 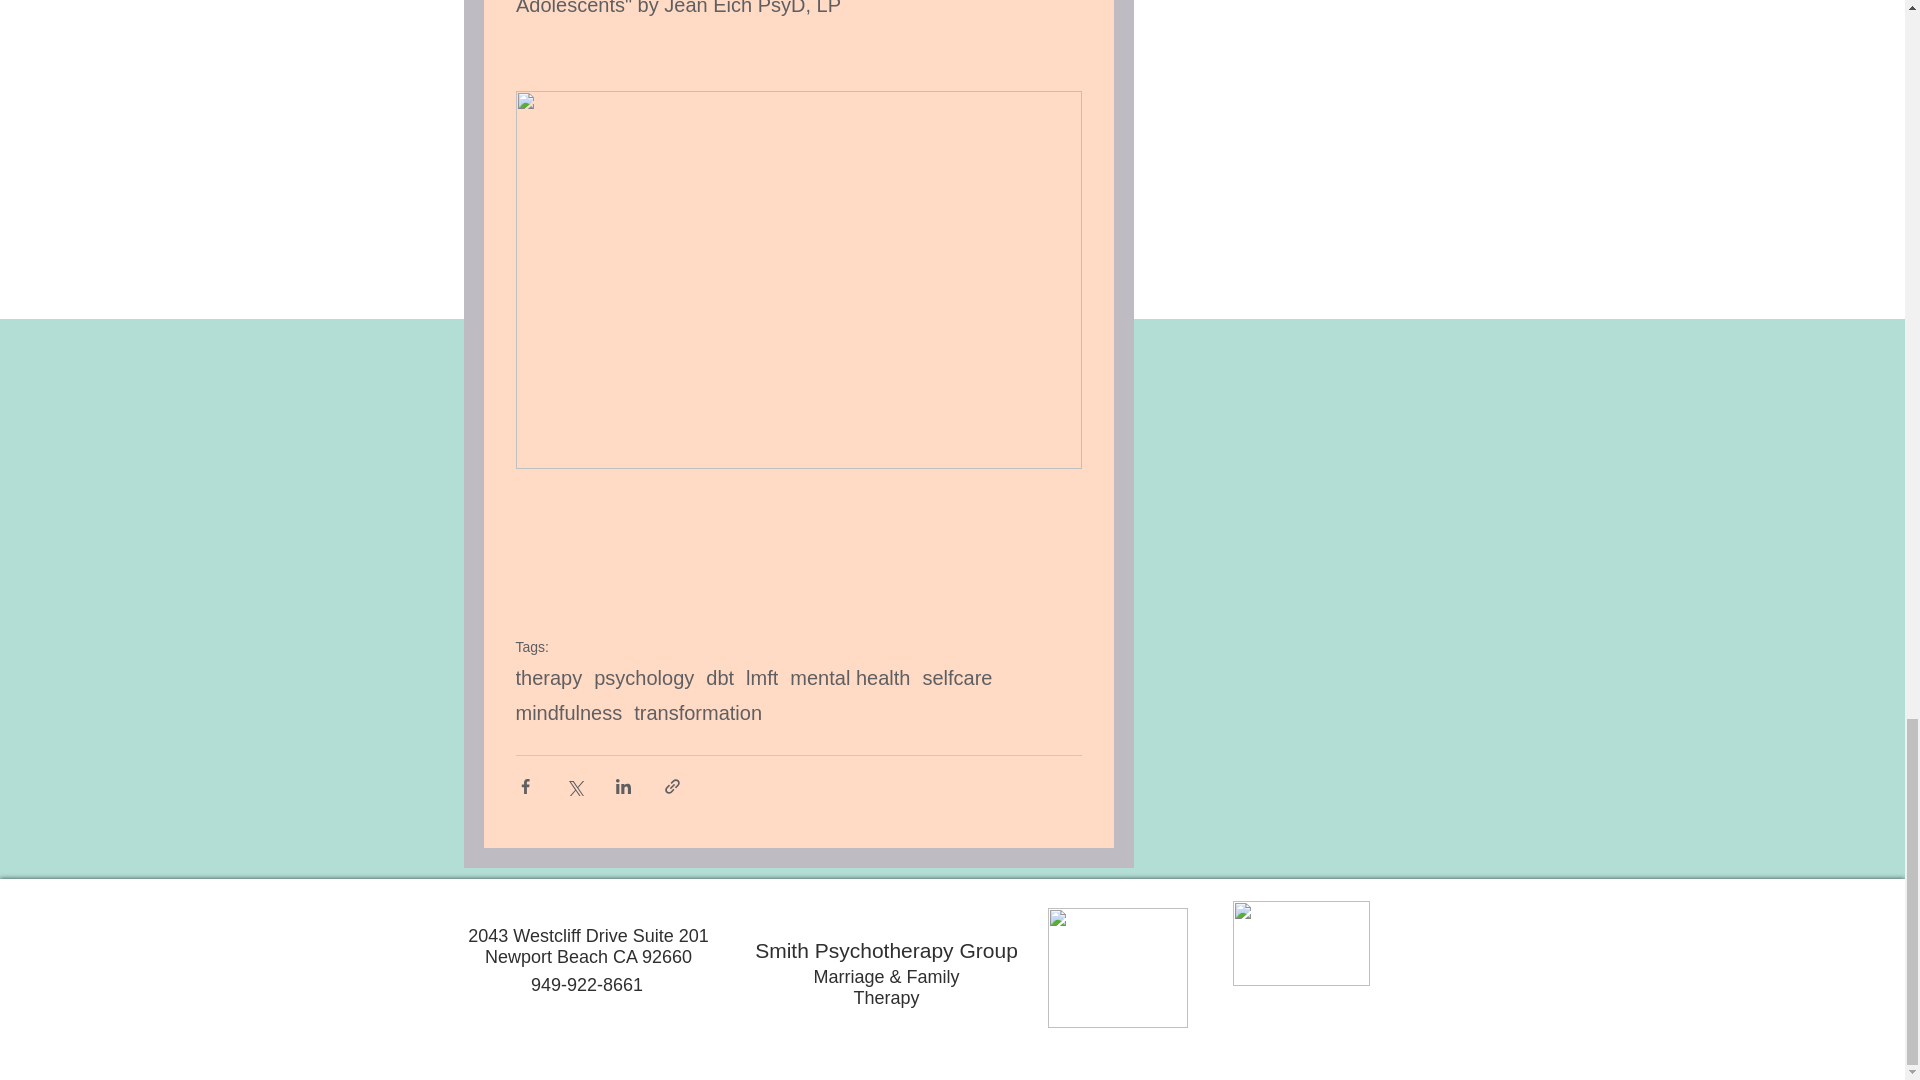 What do you see at coordinates (762, 678) in the screenshot?
I see `lmft` at bounding box center [762, 678].